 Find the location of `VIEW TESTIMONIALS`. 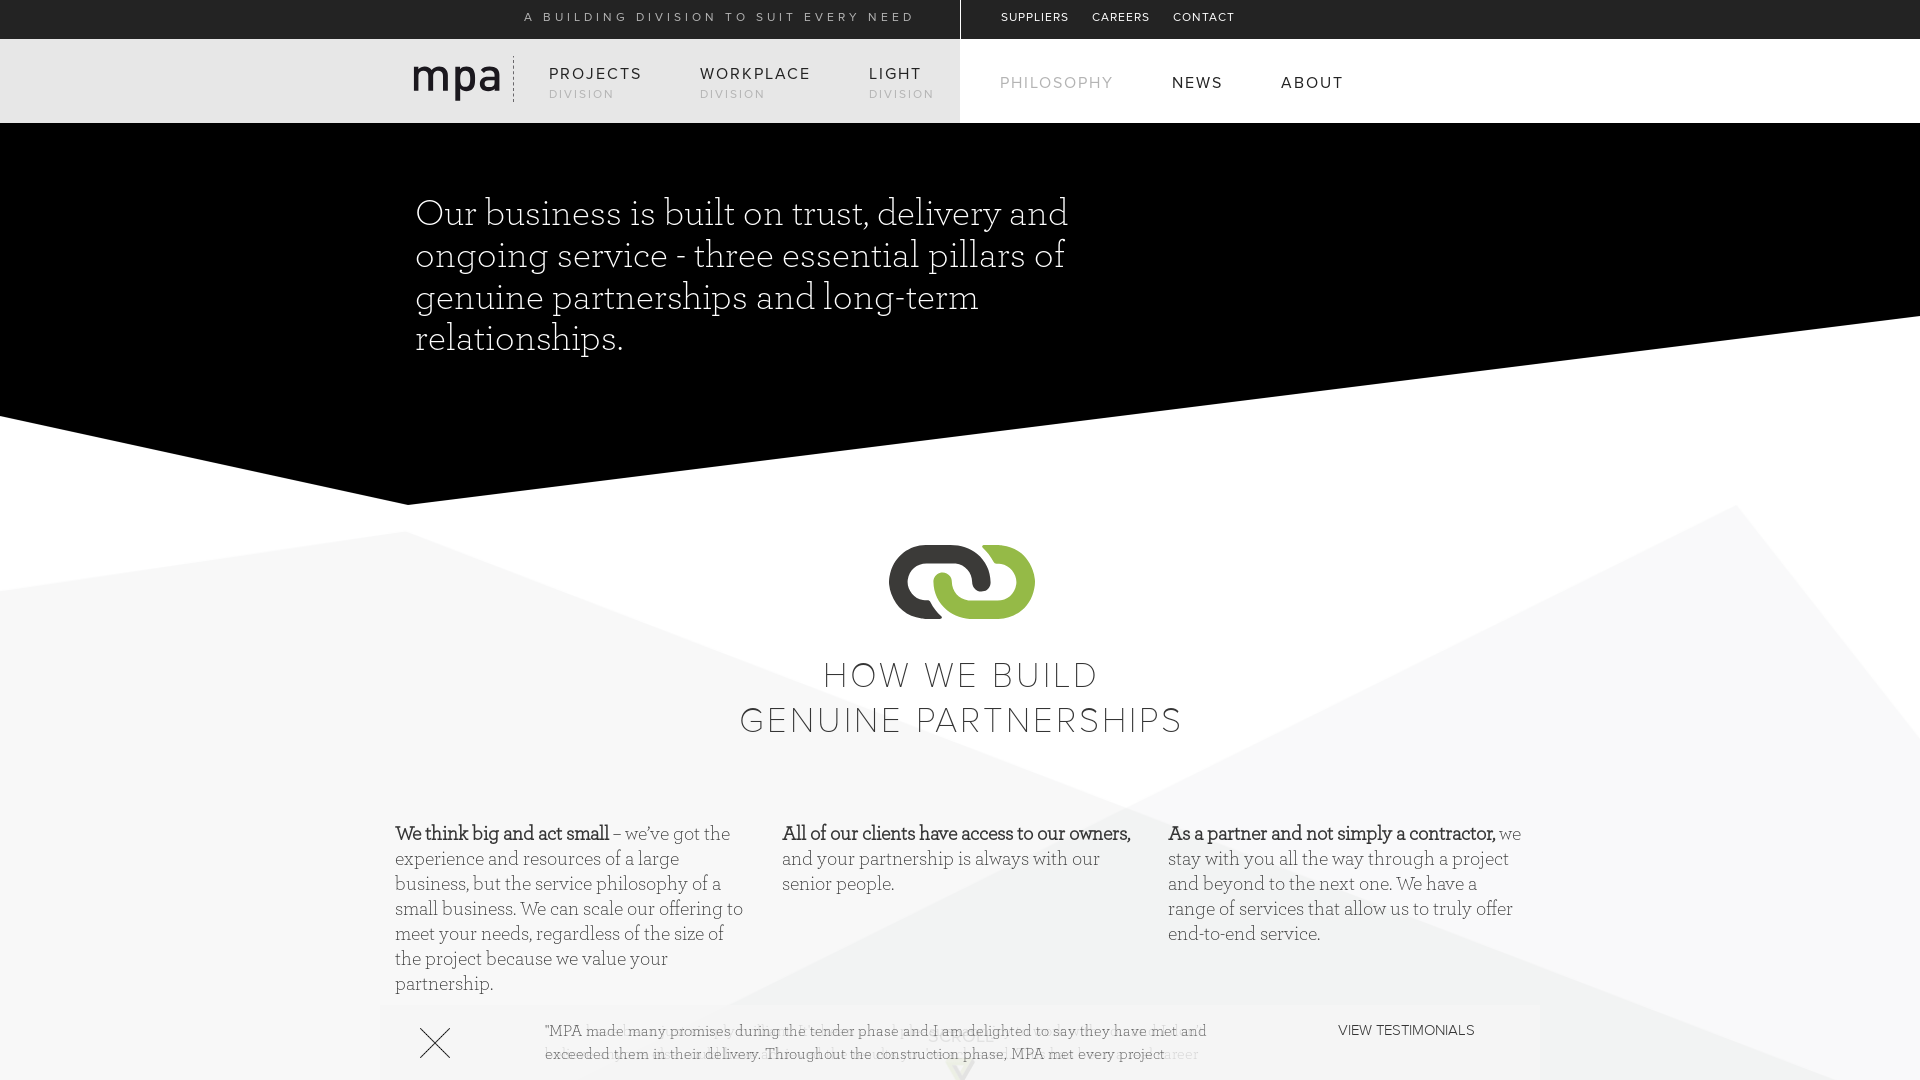

VIEW TESTIMONIALS is located at coordinates (1406, 1030).